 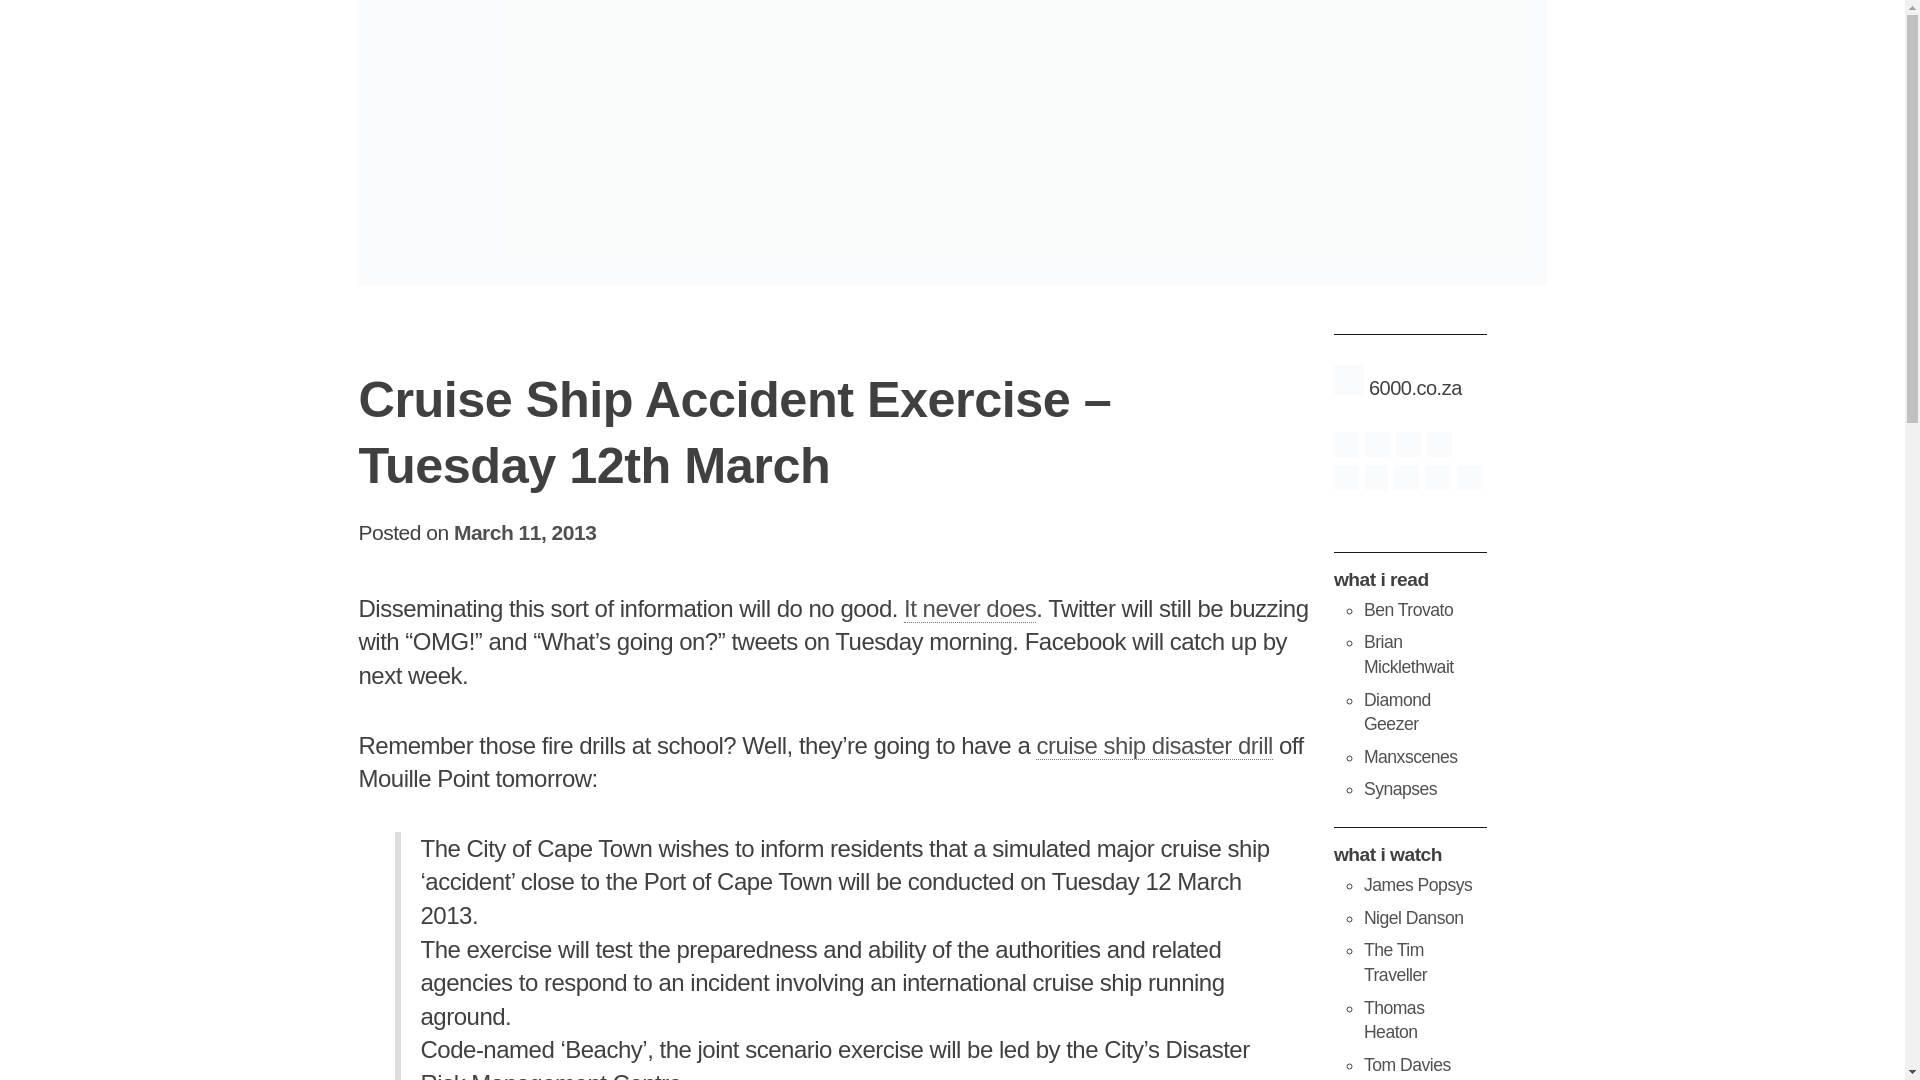 I want to click on Eclectic mix of social commentary, so click(x=1408, y=654).